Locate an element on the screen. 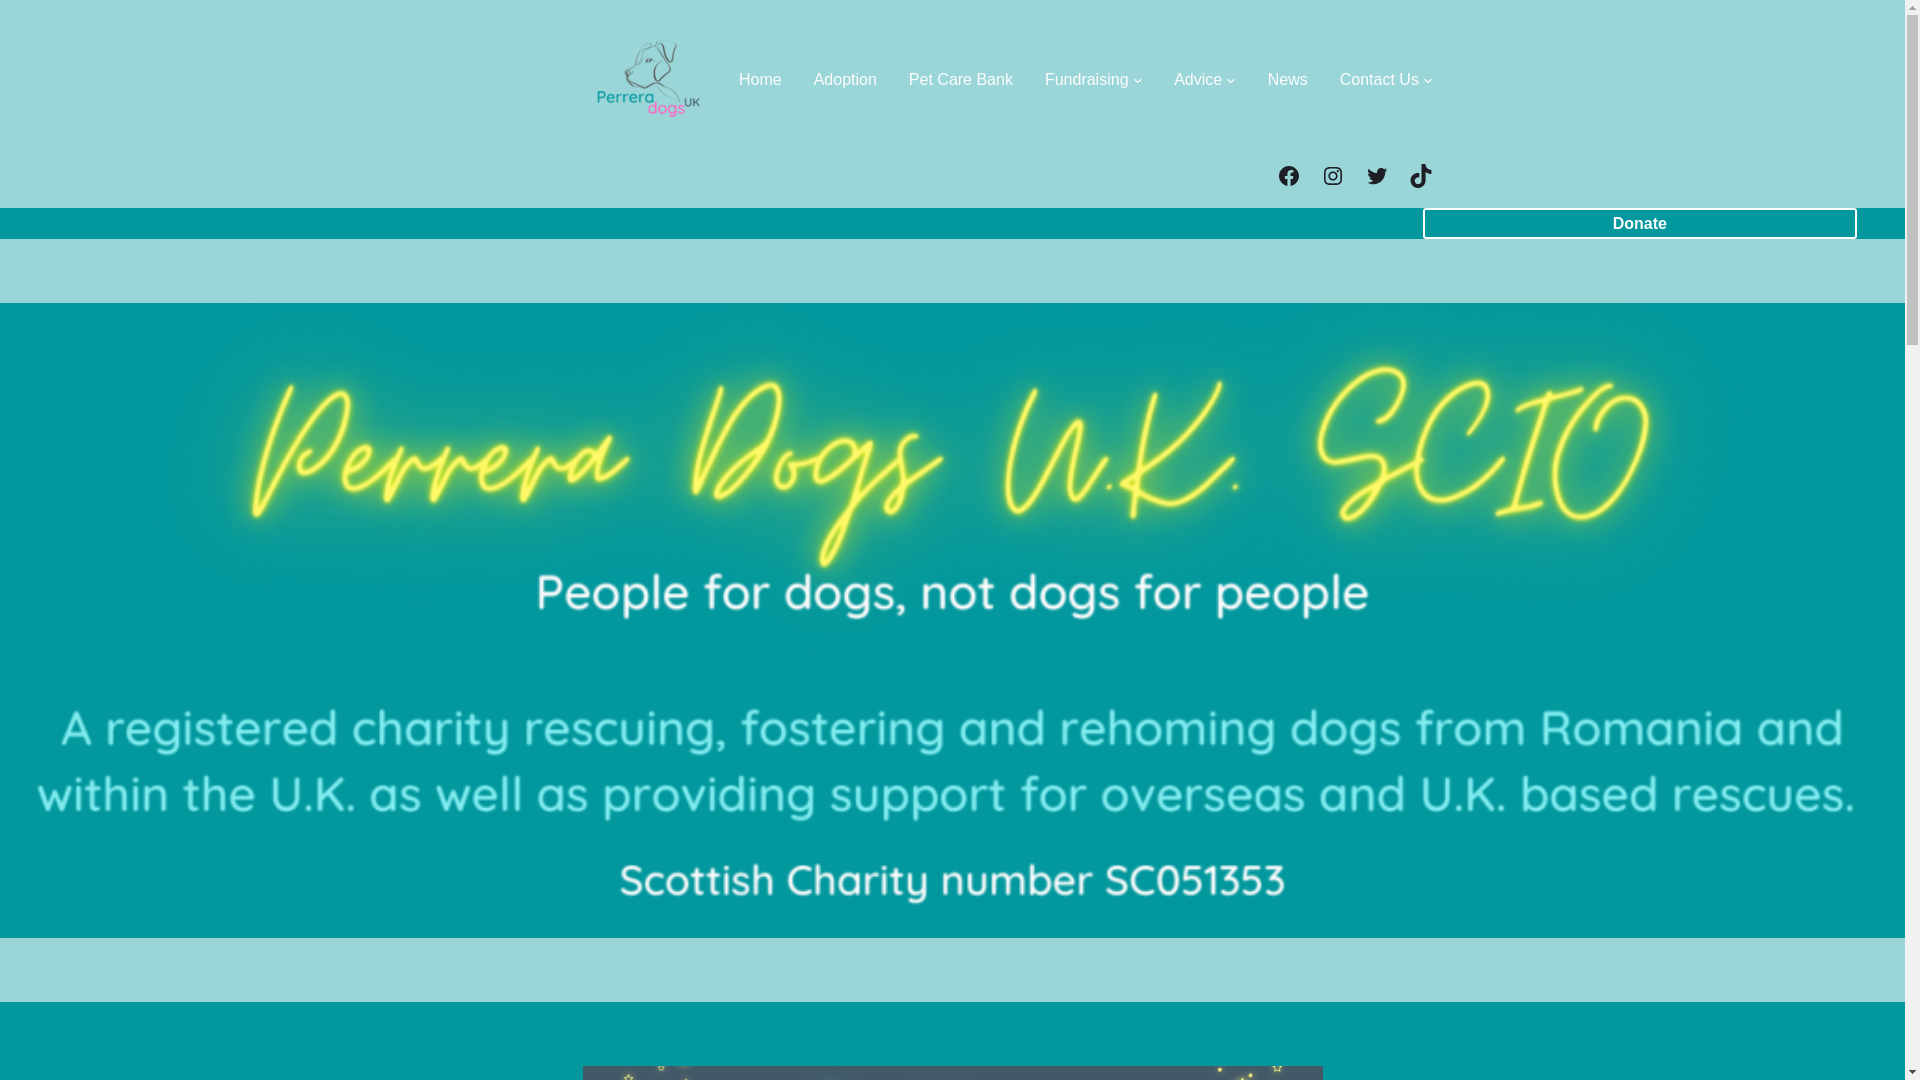 Image resolution: width=1920 pixels, height=1080 pixels. News is located at coordinates (1287, 78).